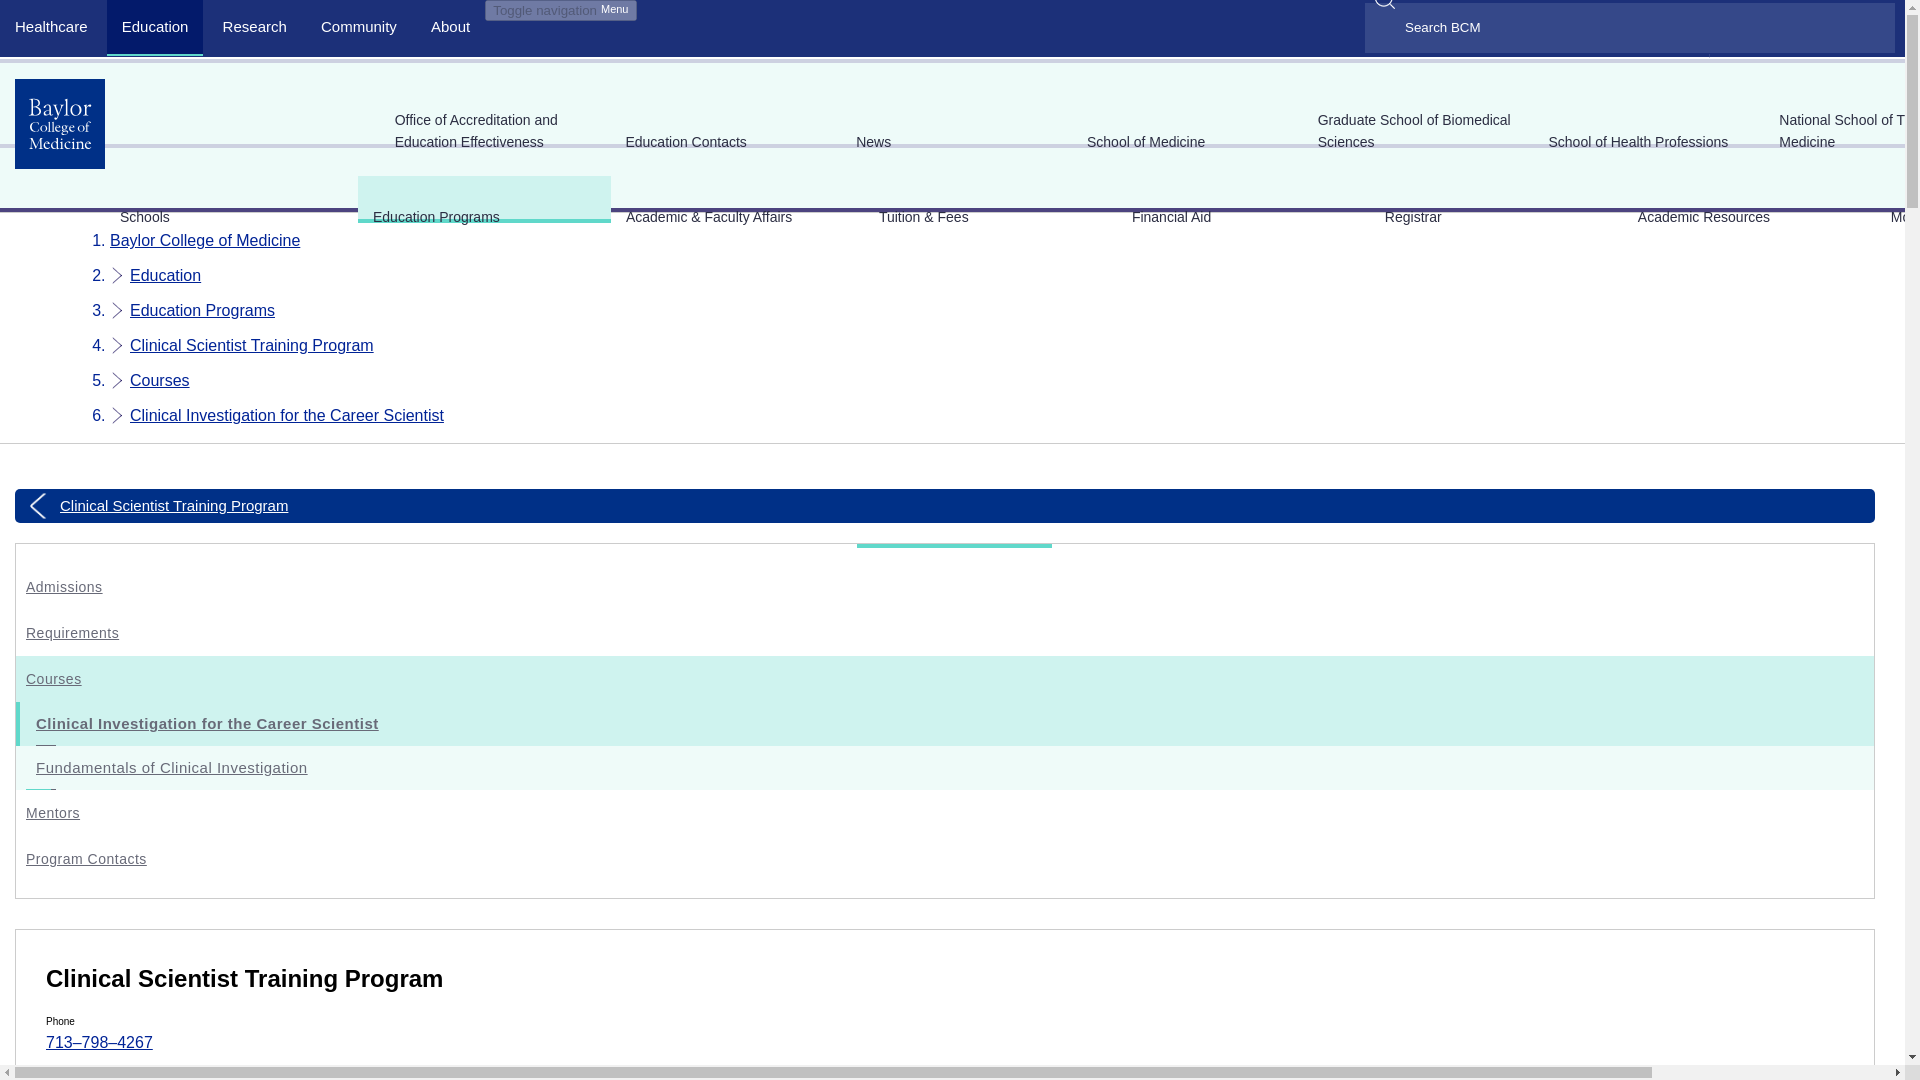  What do you see at coordinates (252, 345) in the screenshot?
I see `Clinical Scientist Training Program` at bounding box center [252, 345].